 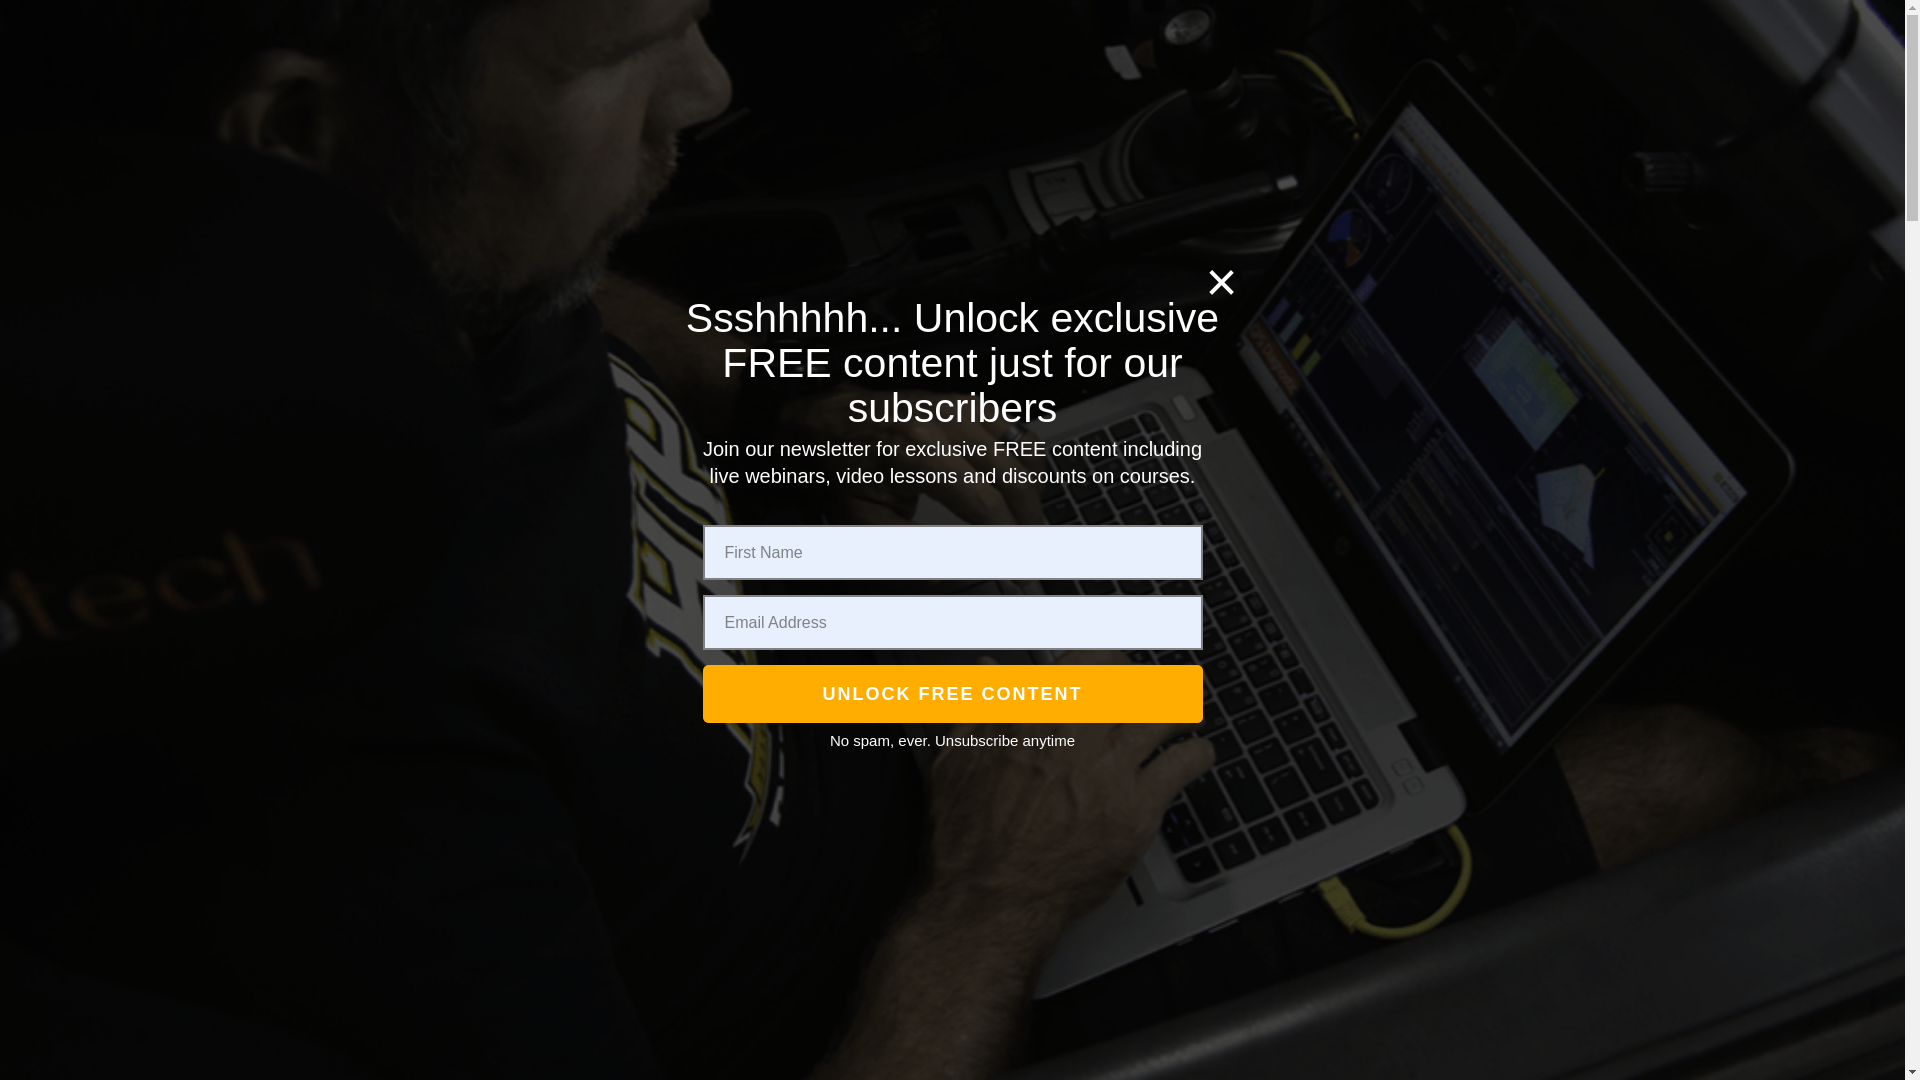 What do you see at coordinates (984, 108) in the screenshot?
I see `ABOUT US` at bounding box center [984, 108].